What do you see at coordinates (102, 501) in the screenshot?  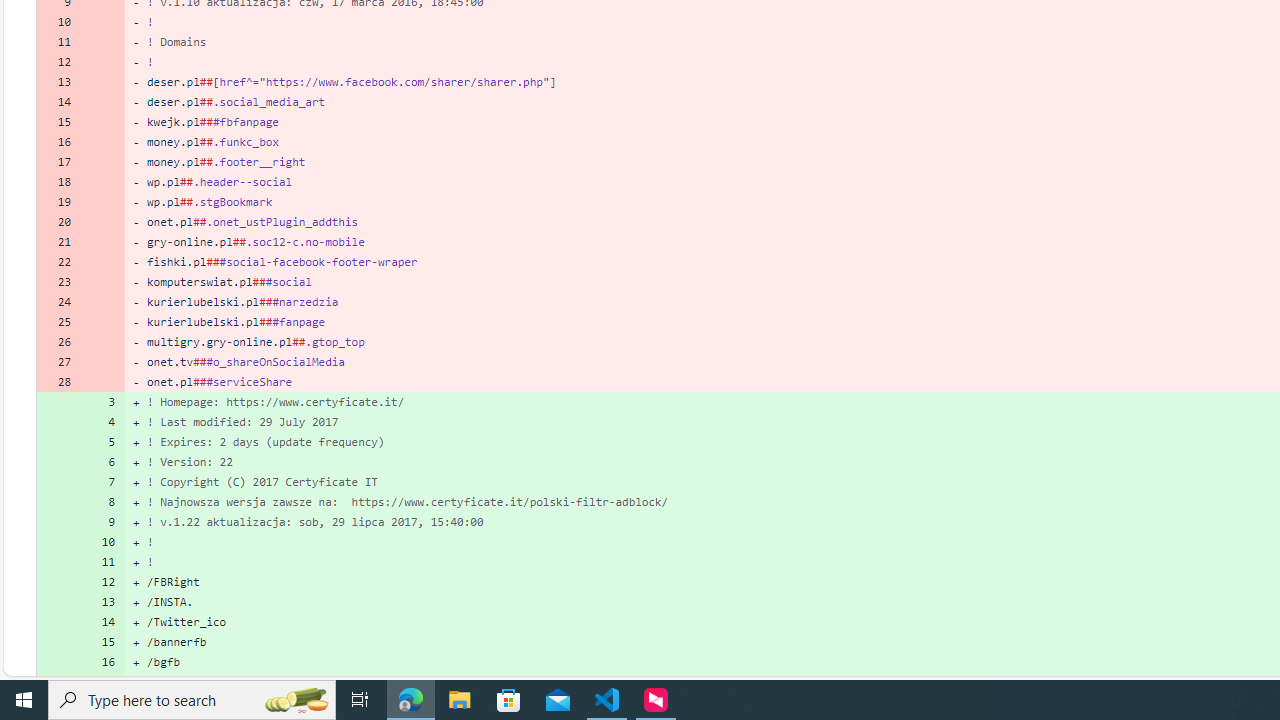 I see `8` at bounding box center [102, 501].